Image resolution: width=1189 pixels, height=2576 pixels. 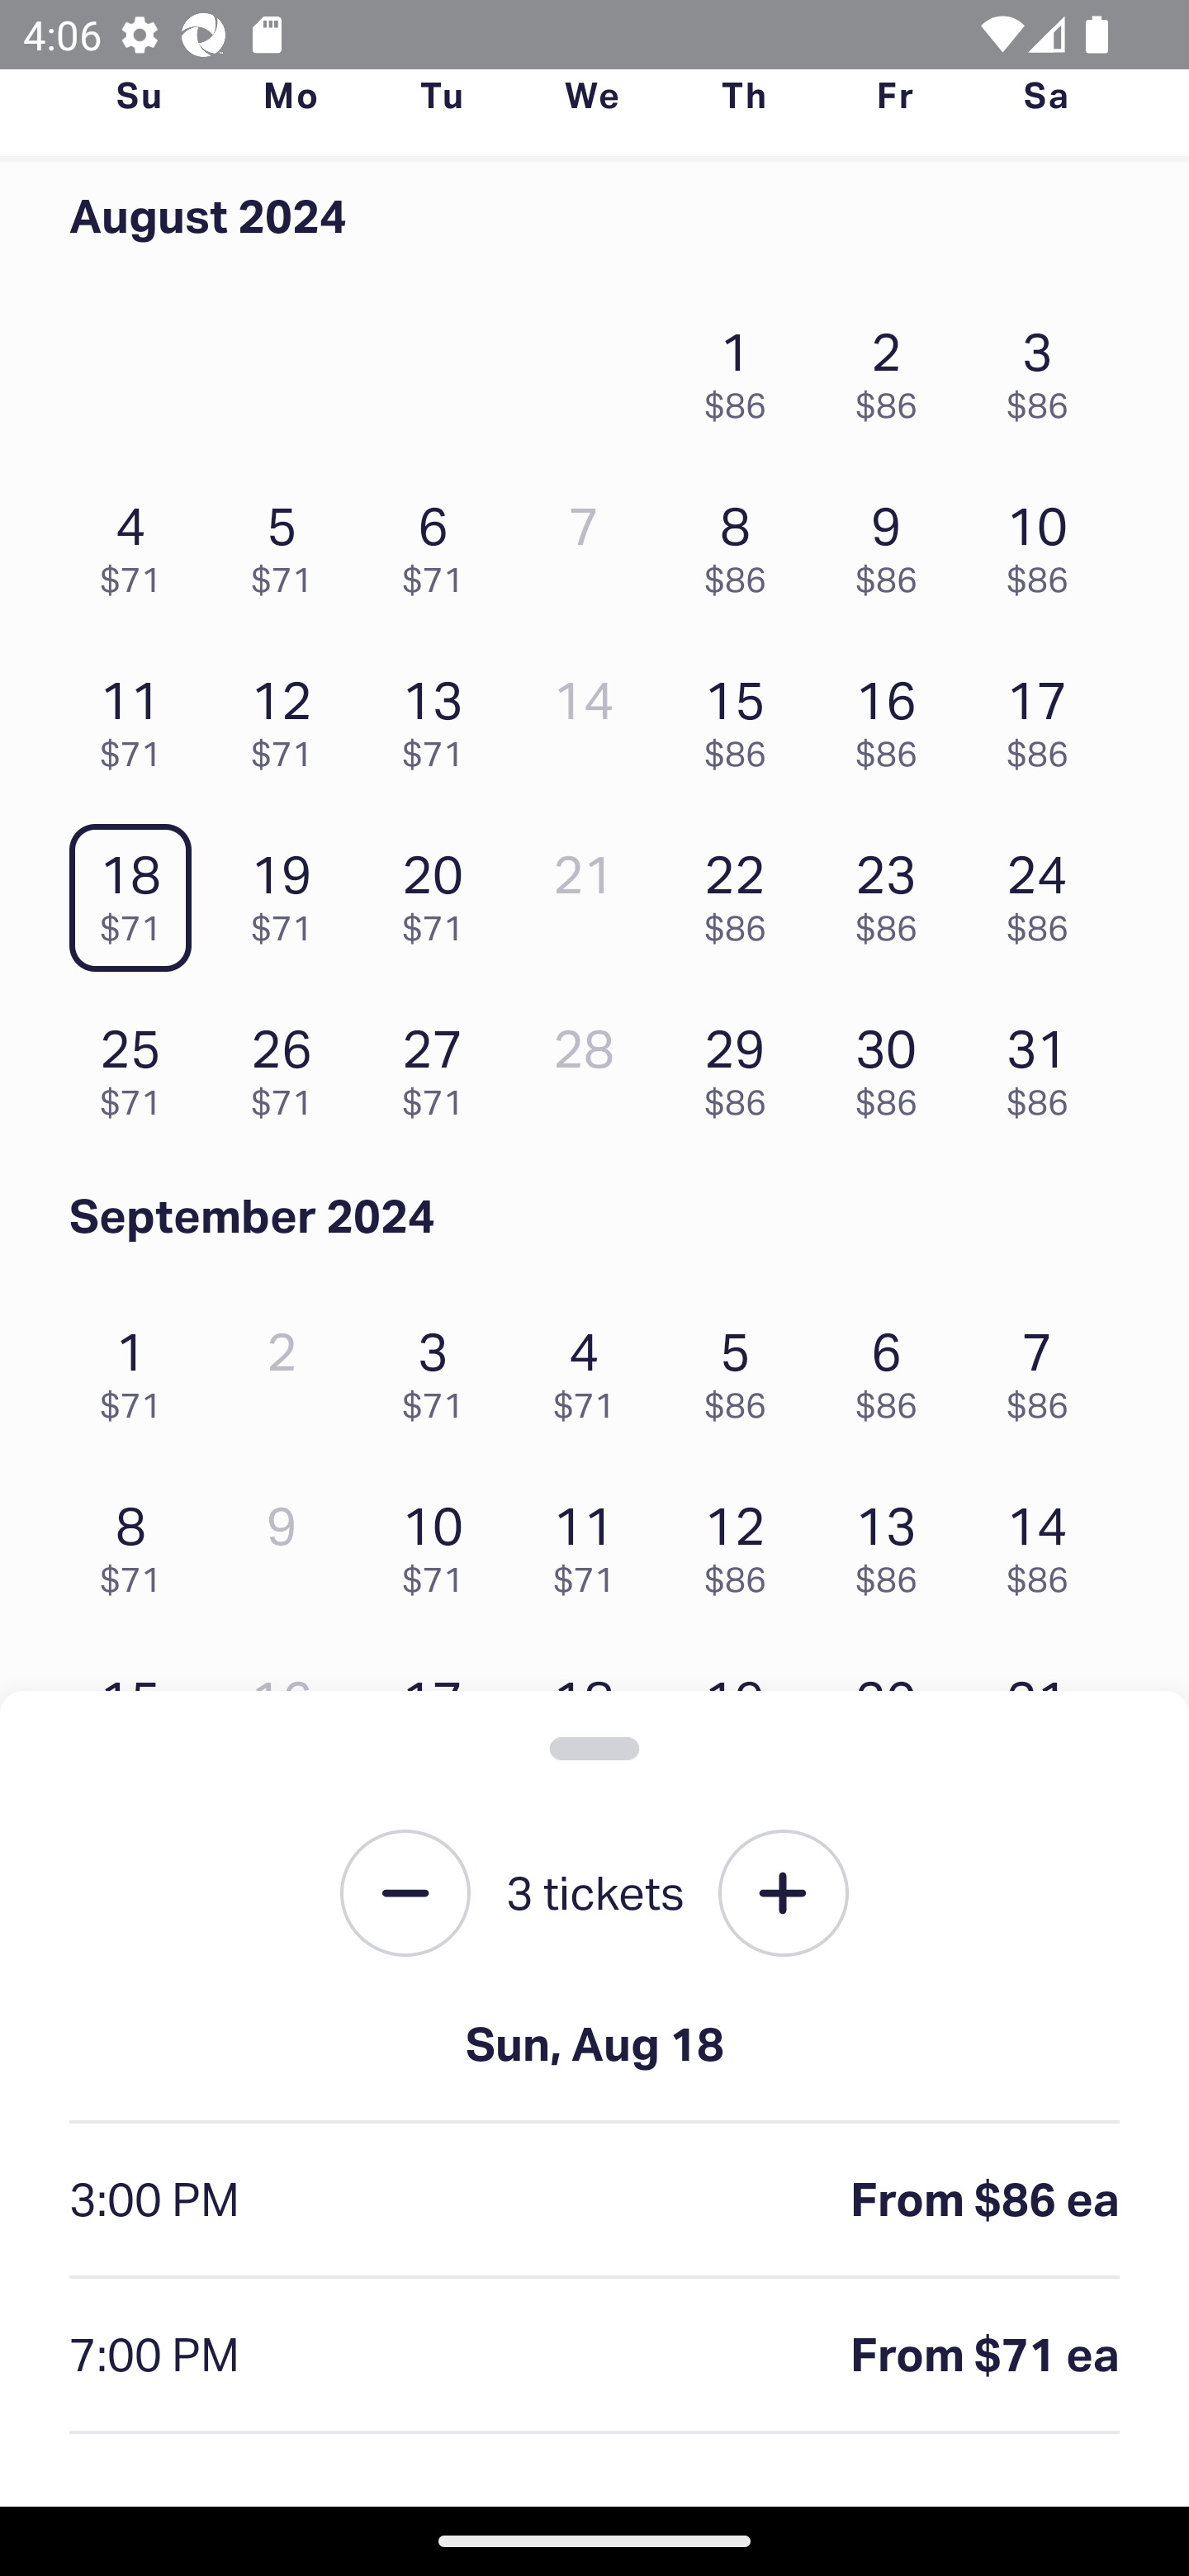 What do you see at coordinates (139, 890) in the screenshot?
I see `18 $71` at bounding box center [139, 890].